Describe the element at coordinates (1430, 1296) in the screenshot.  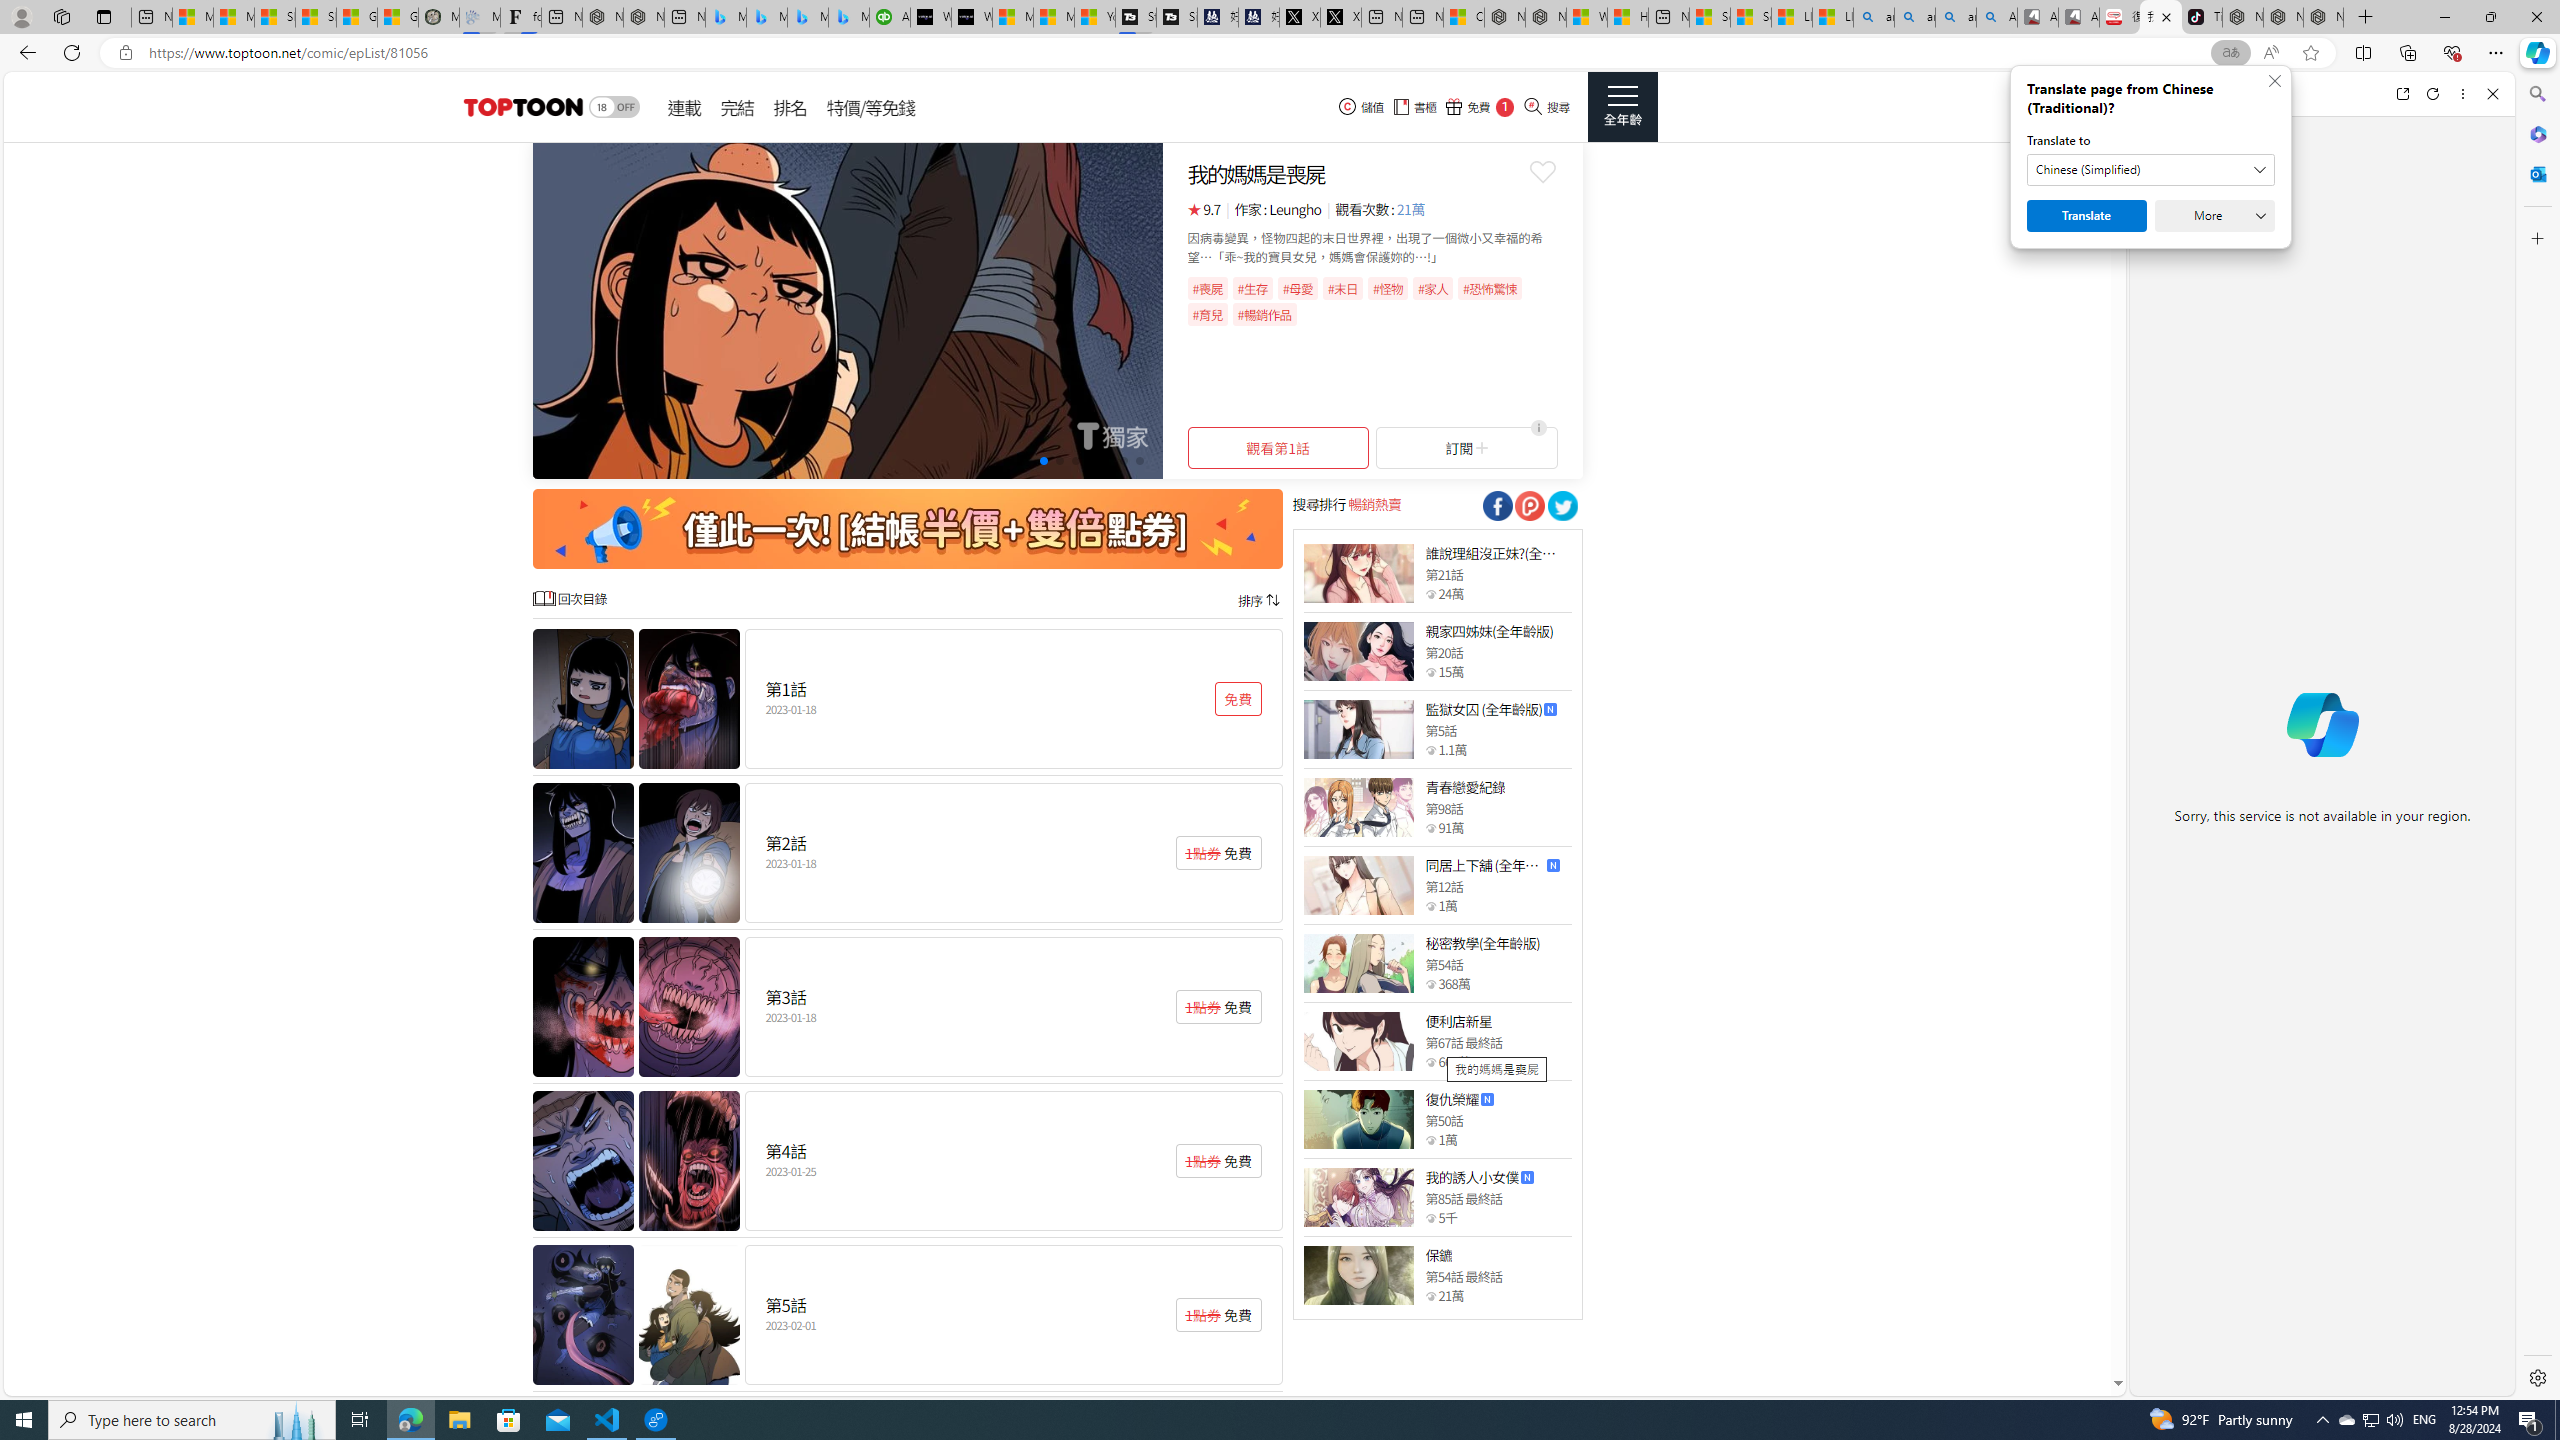
I see `Class: epicon_starpoint` at that location.